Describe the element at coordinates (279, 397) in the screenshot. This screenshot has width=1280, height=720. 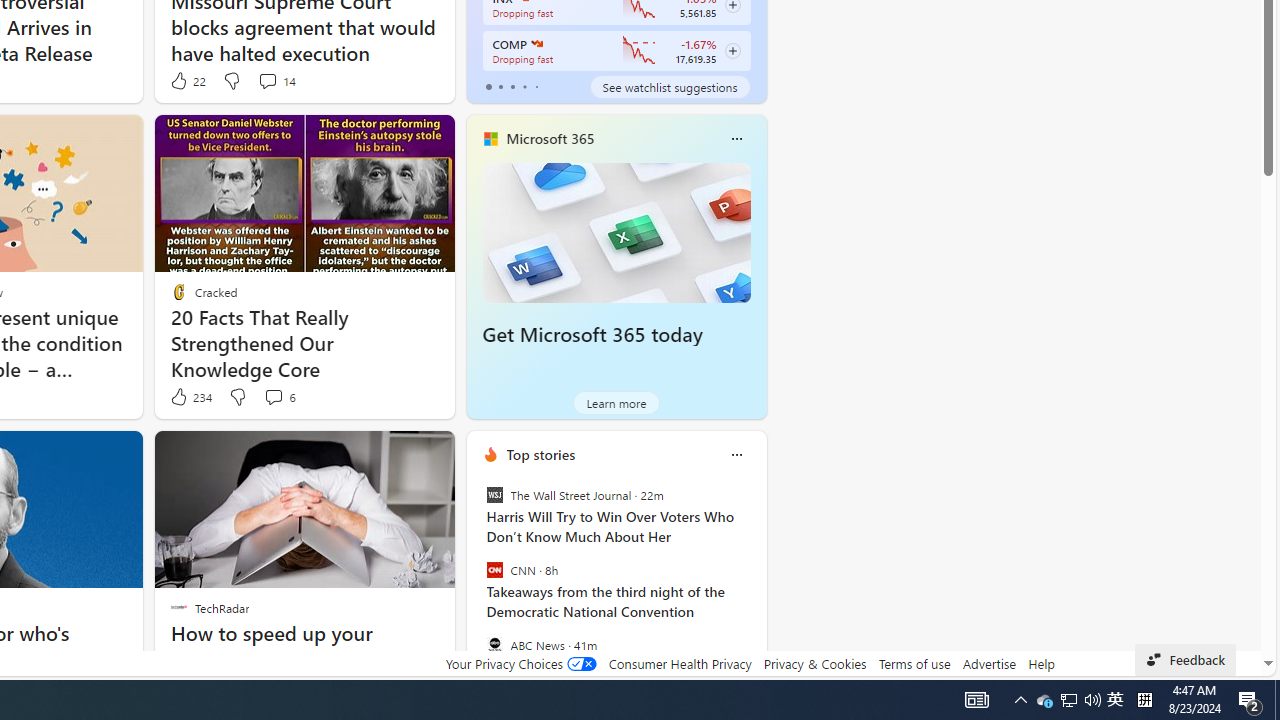
I see `View comments 6 Comment` at that location.